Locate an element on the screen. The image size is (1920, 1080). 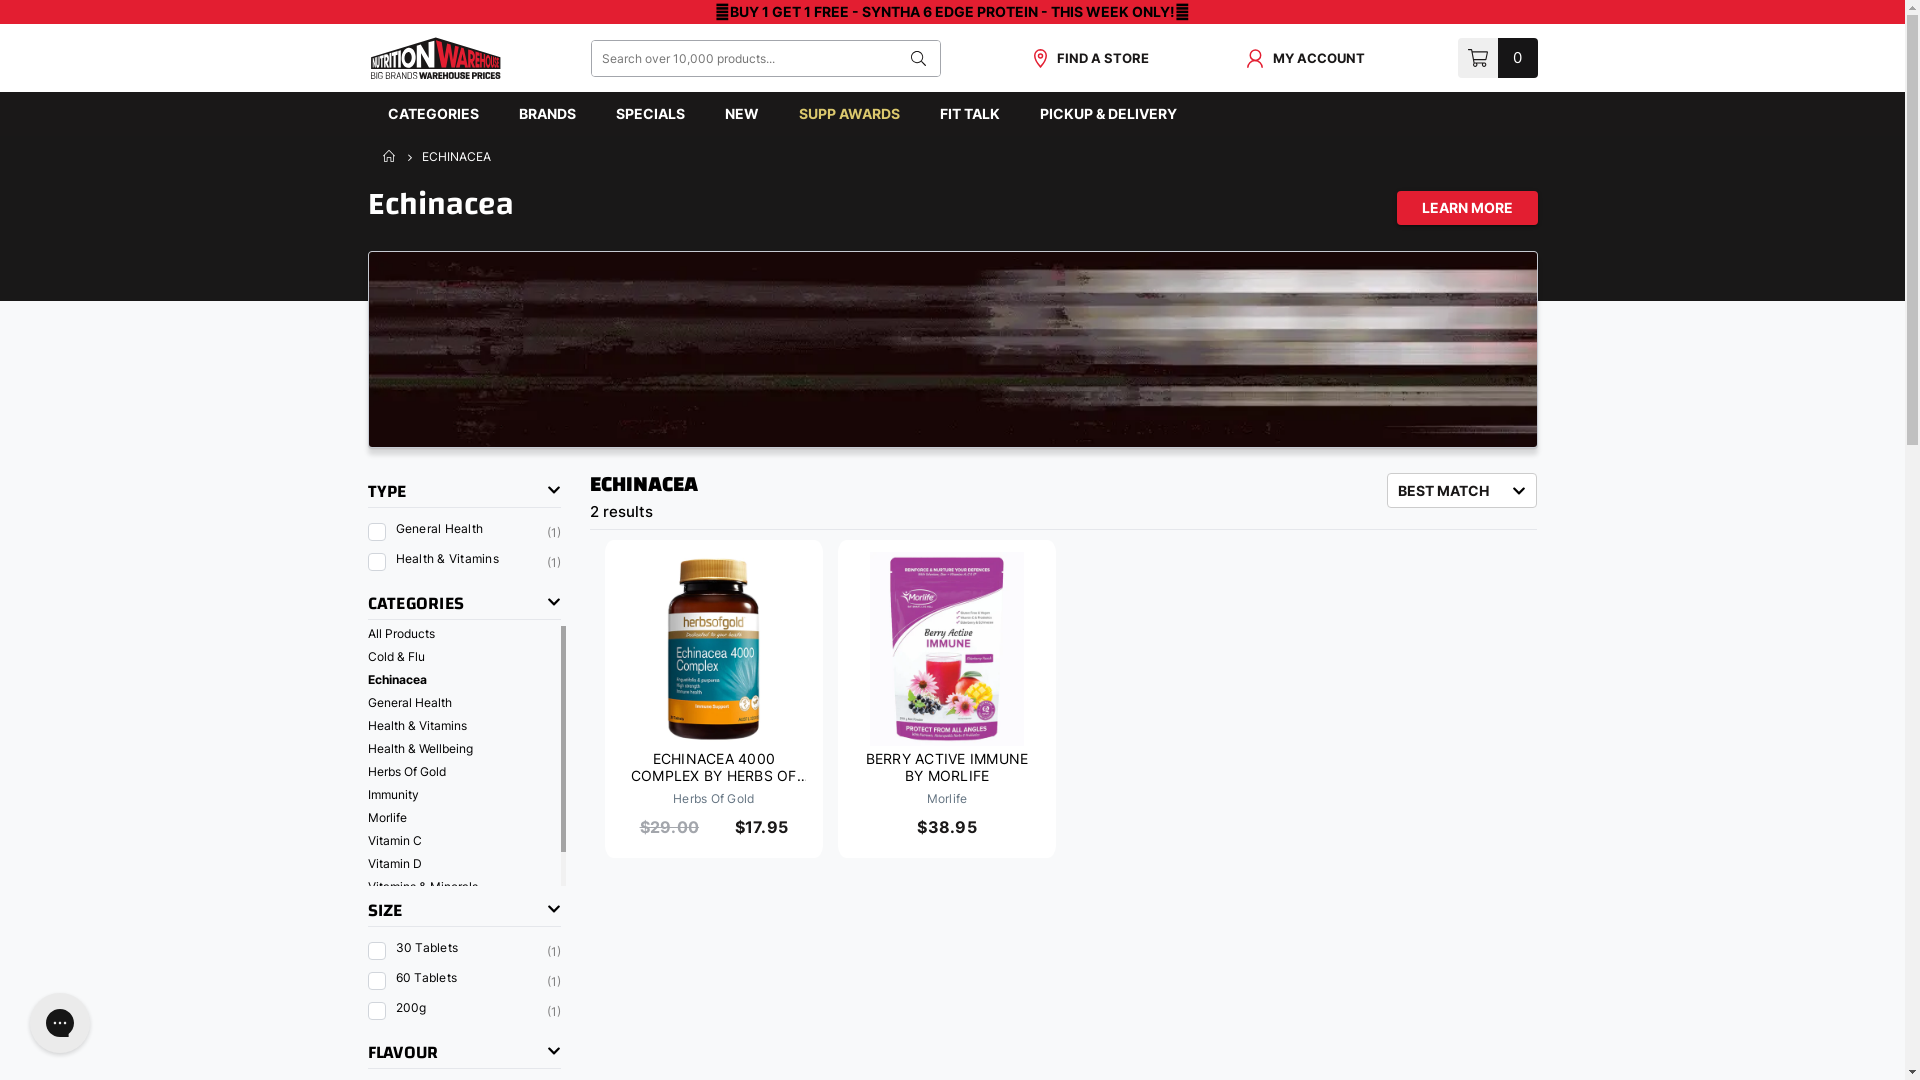
MY ACCOUNT is located at coordinates (1306, 58).